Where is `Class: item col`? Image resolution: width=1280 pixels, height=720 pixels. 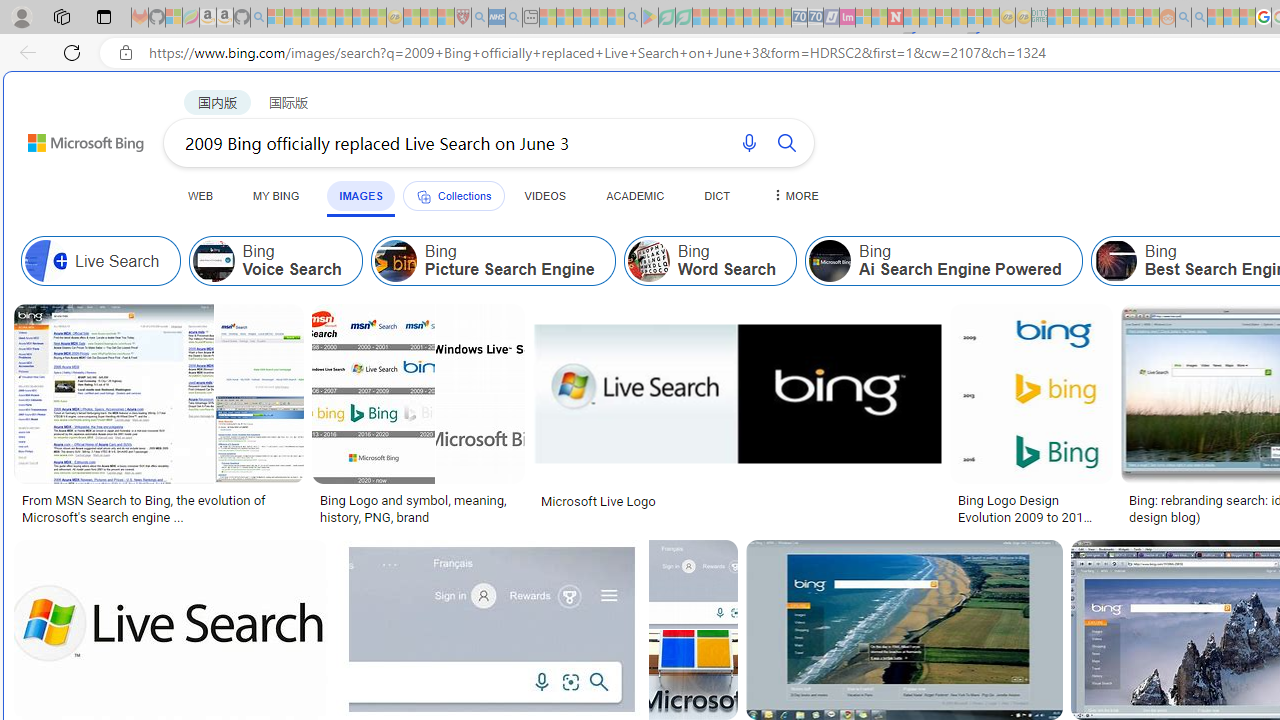
Class: item col is located at coordinates (944, 260).